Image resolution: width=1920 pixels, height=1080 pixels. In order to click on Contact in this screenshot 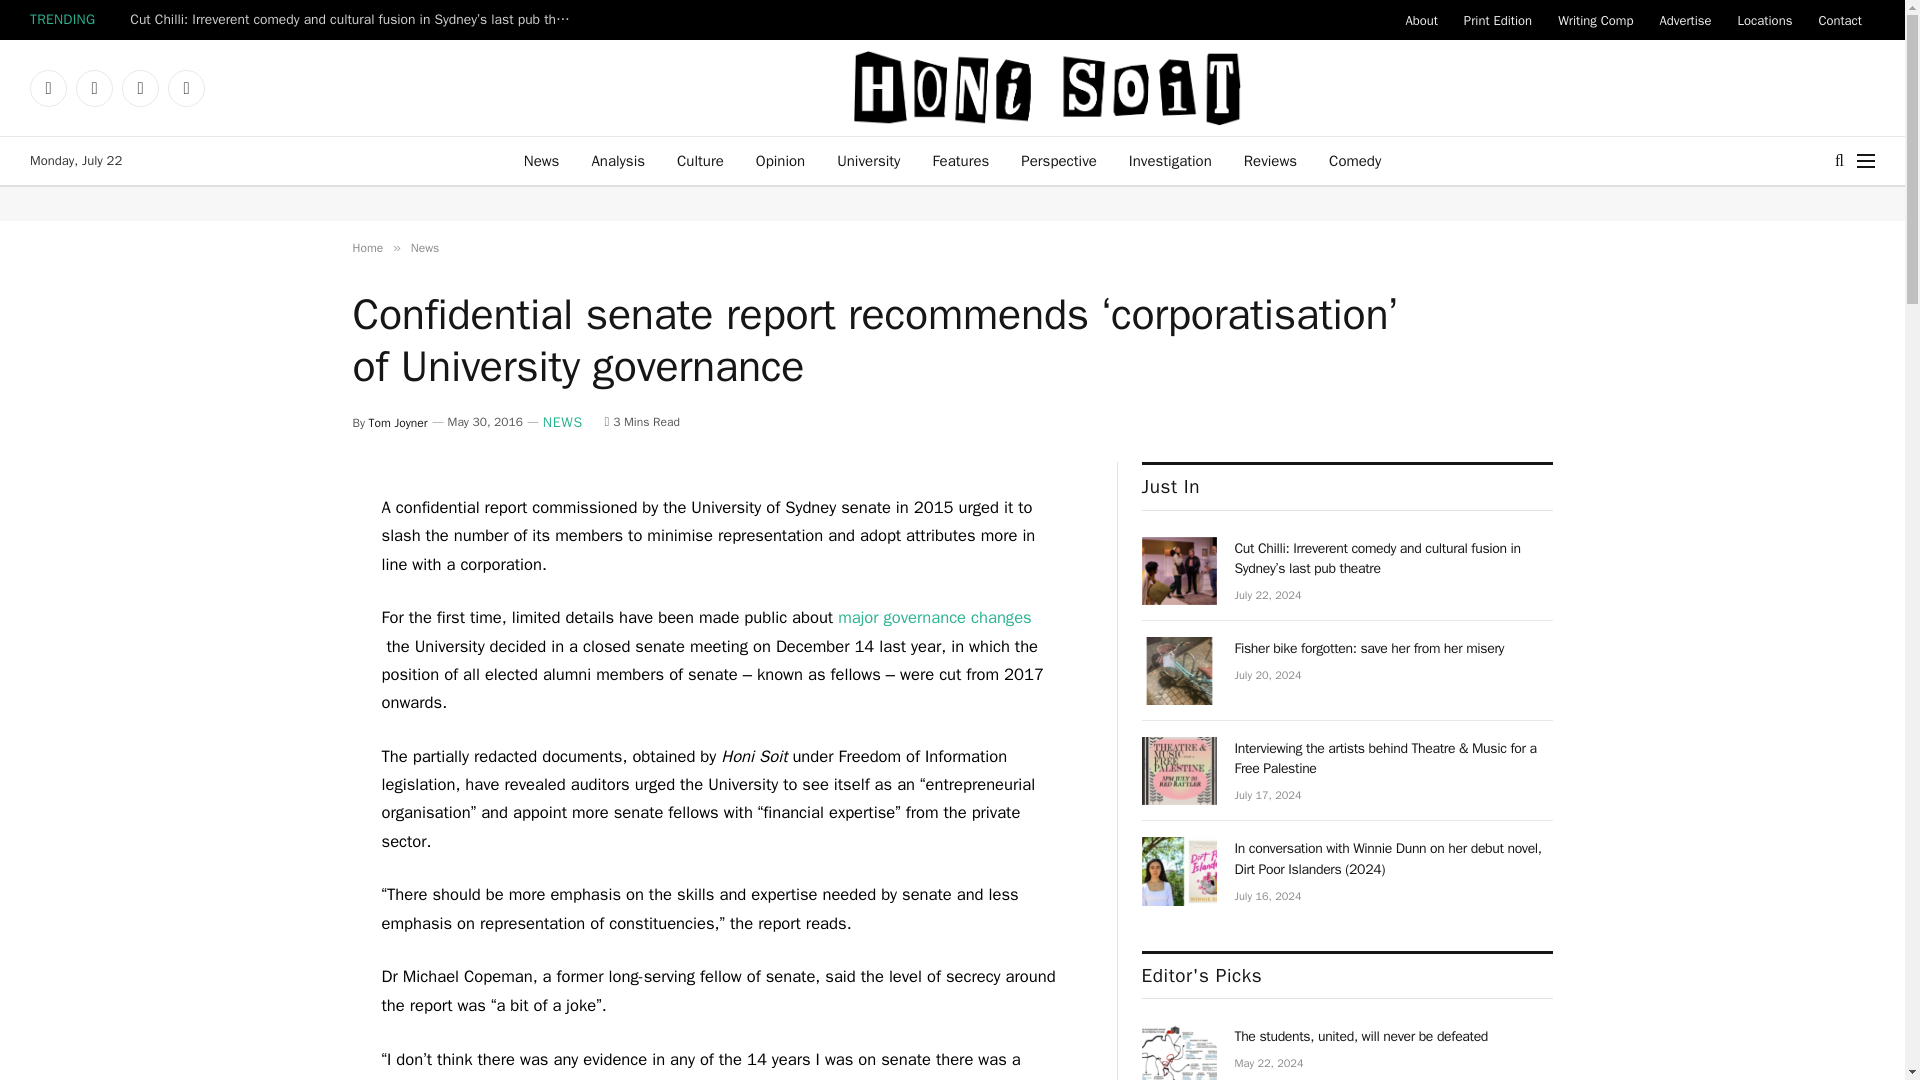, I will do `click(1840, 20)`.